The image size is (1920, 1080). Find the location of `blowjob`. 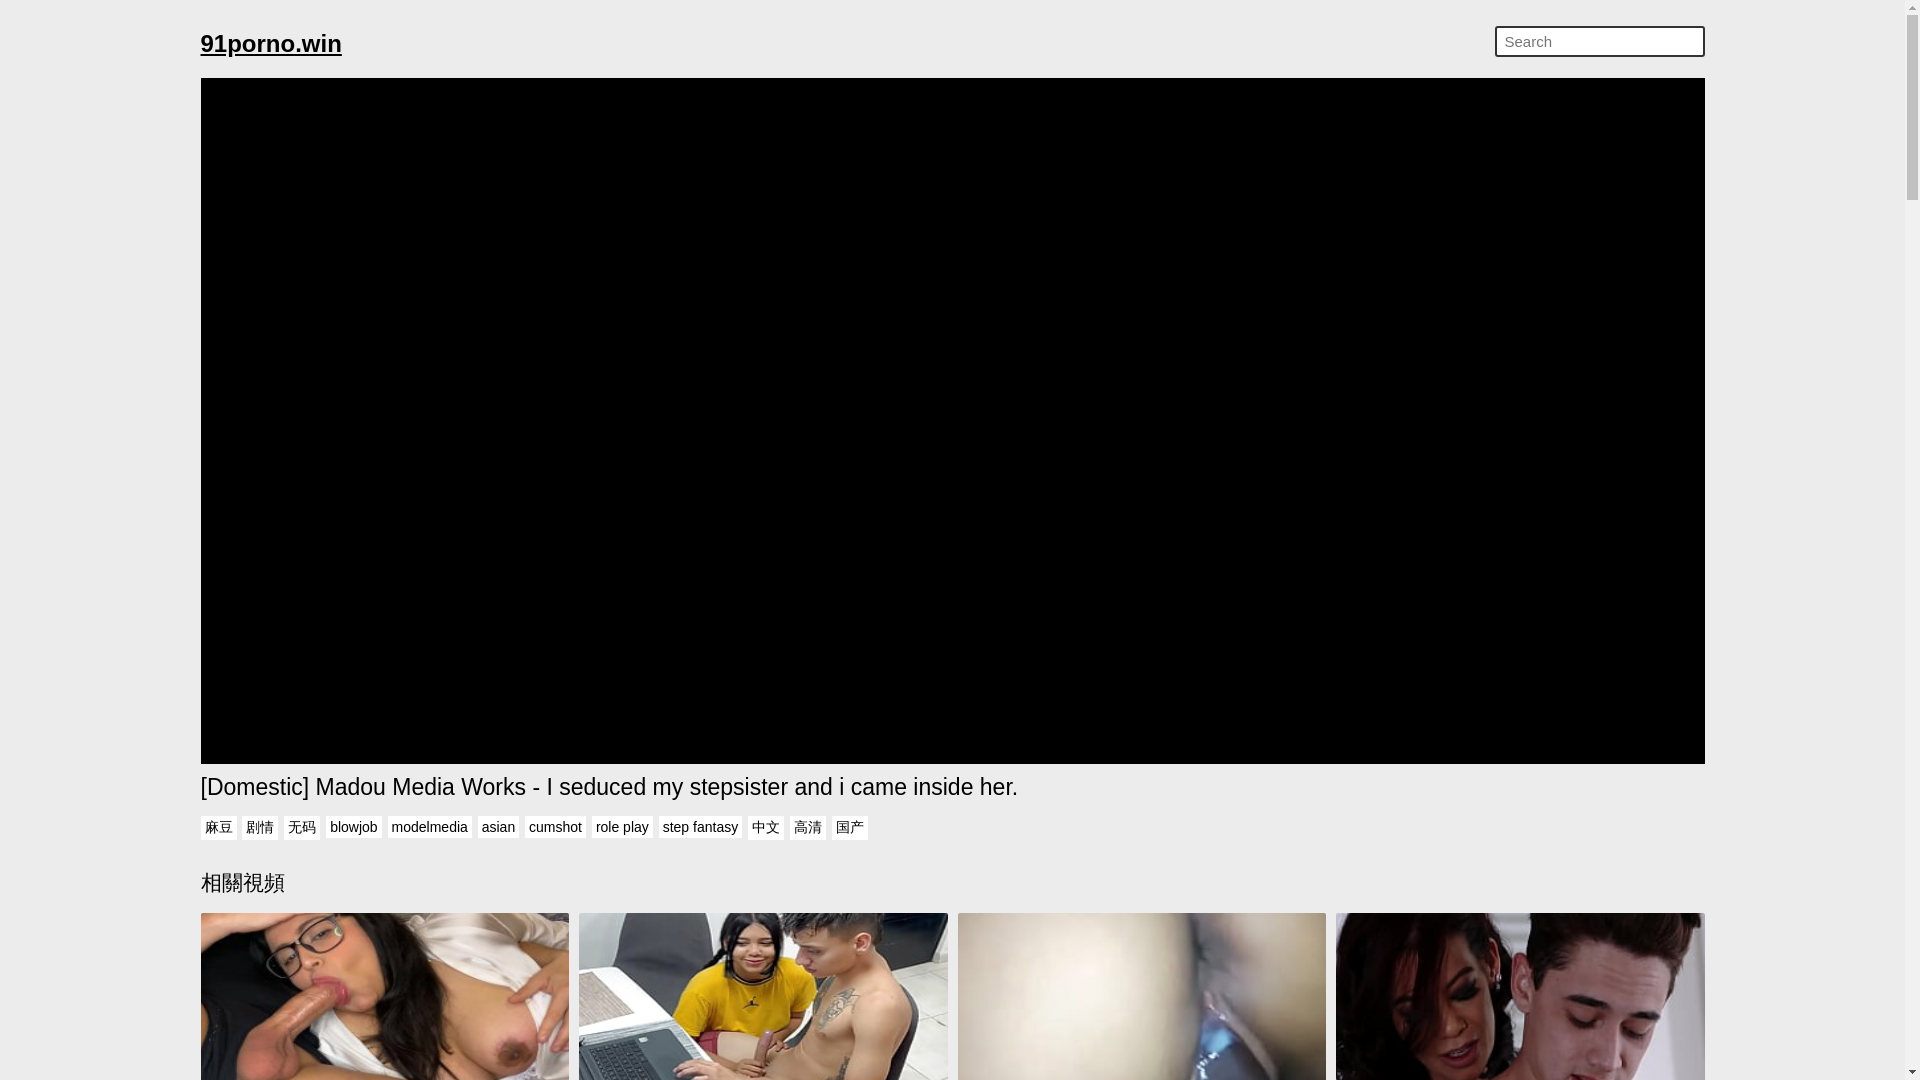

blowjob is located at coordinates (353, 827).